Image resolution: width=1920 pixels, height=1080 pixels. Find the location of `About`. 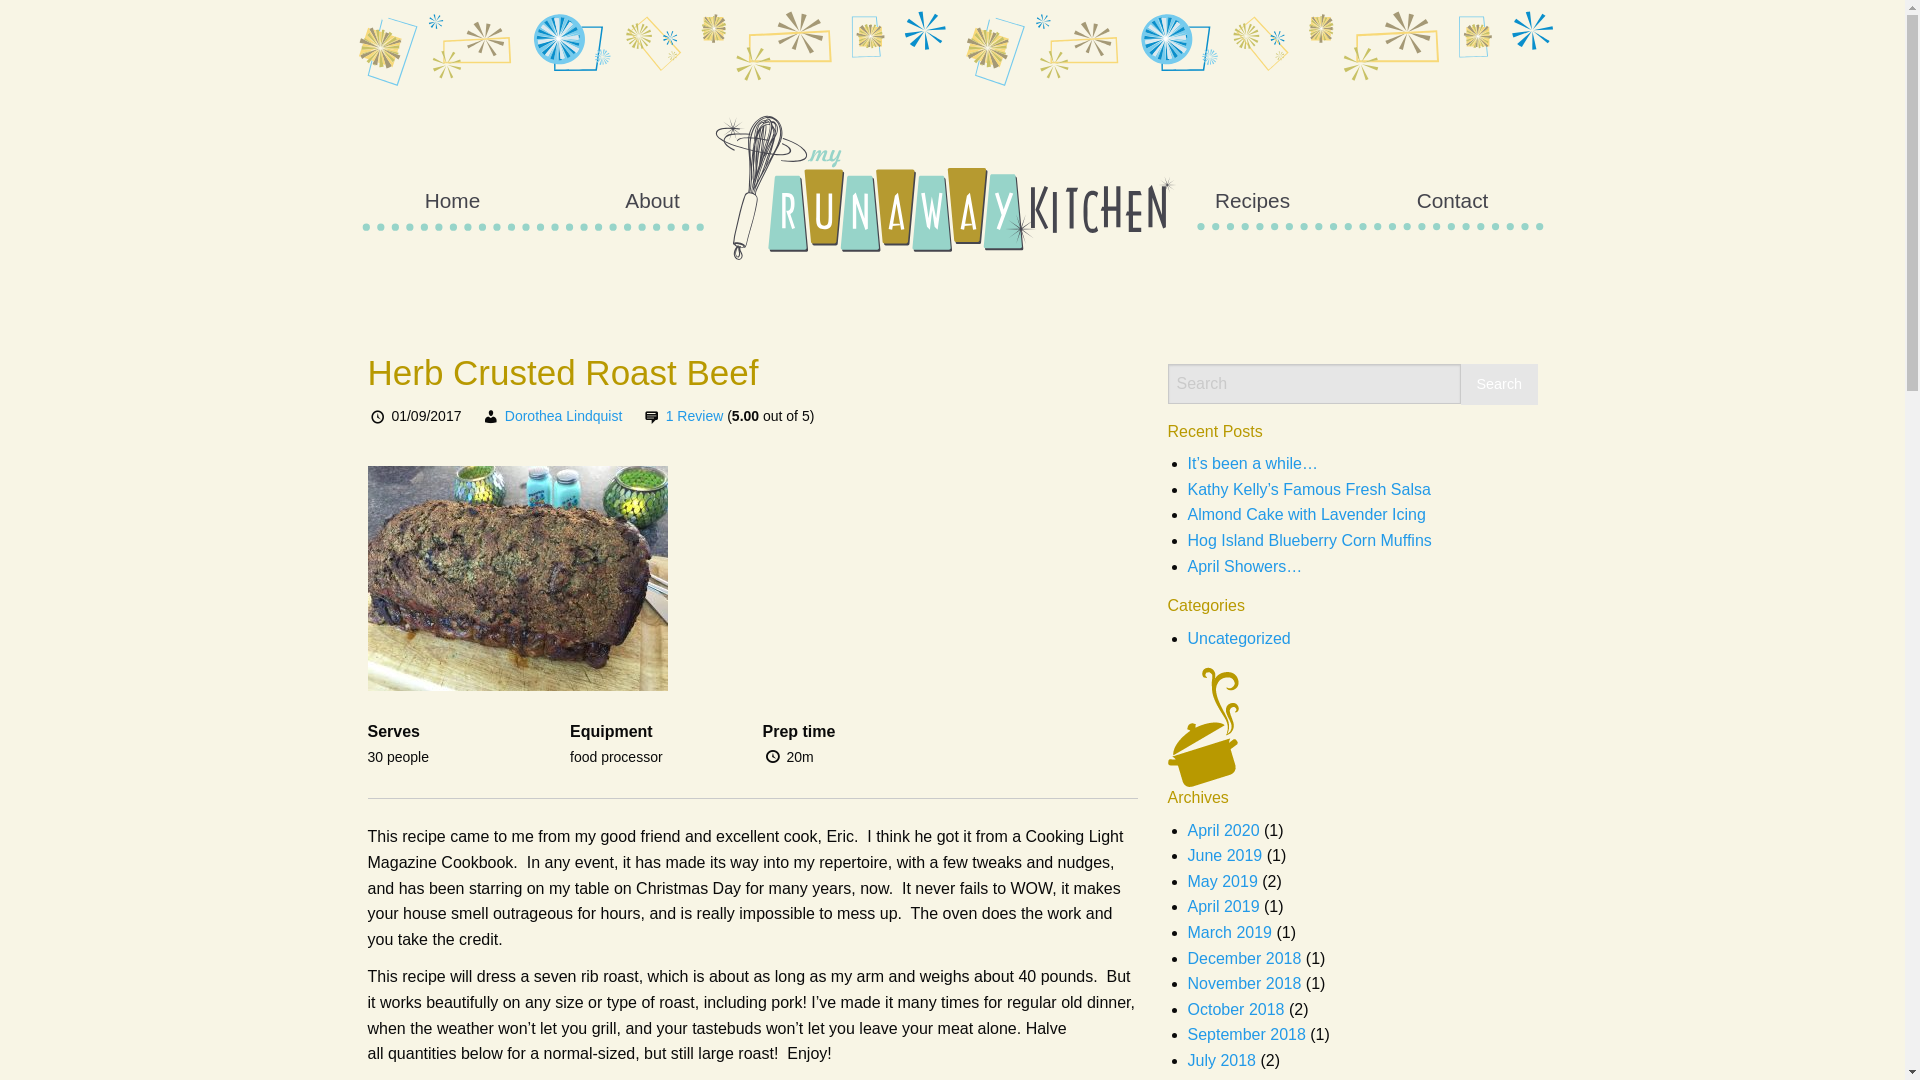

About is located at coordinates (652, 200).